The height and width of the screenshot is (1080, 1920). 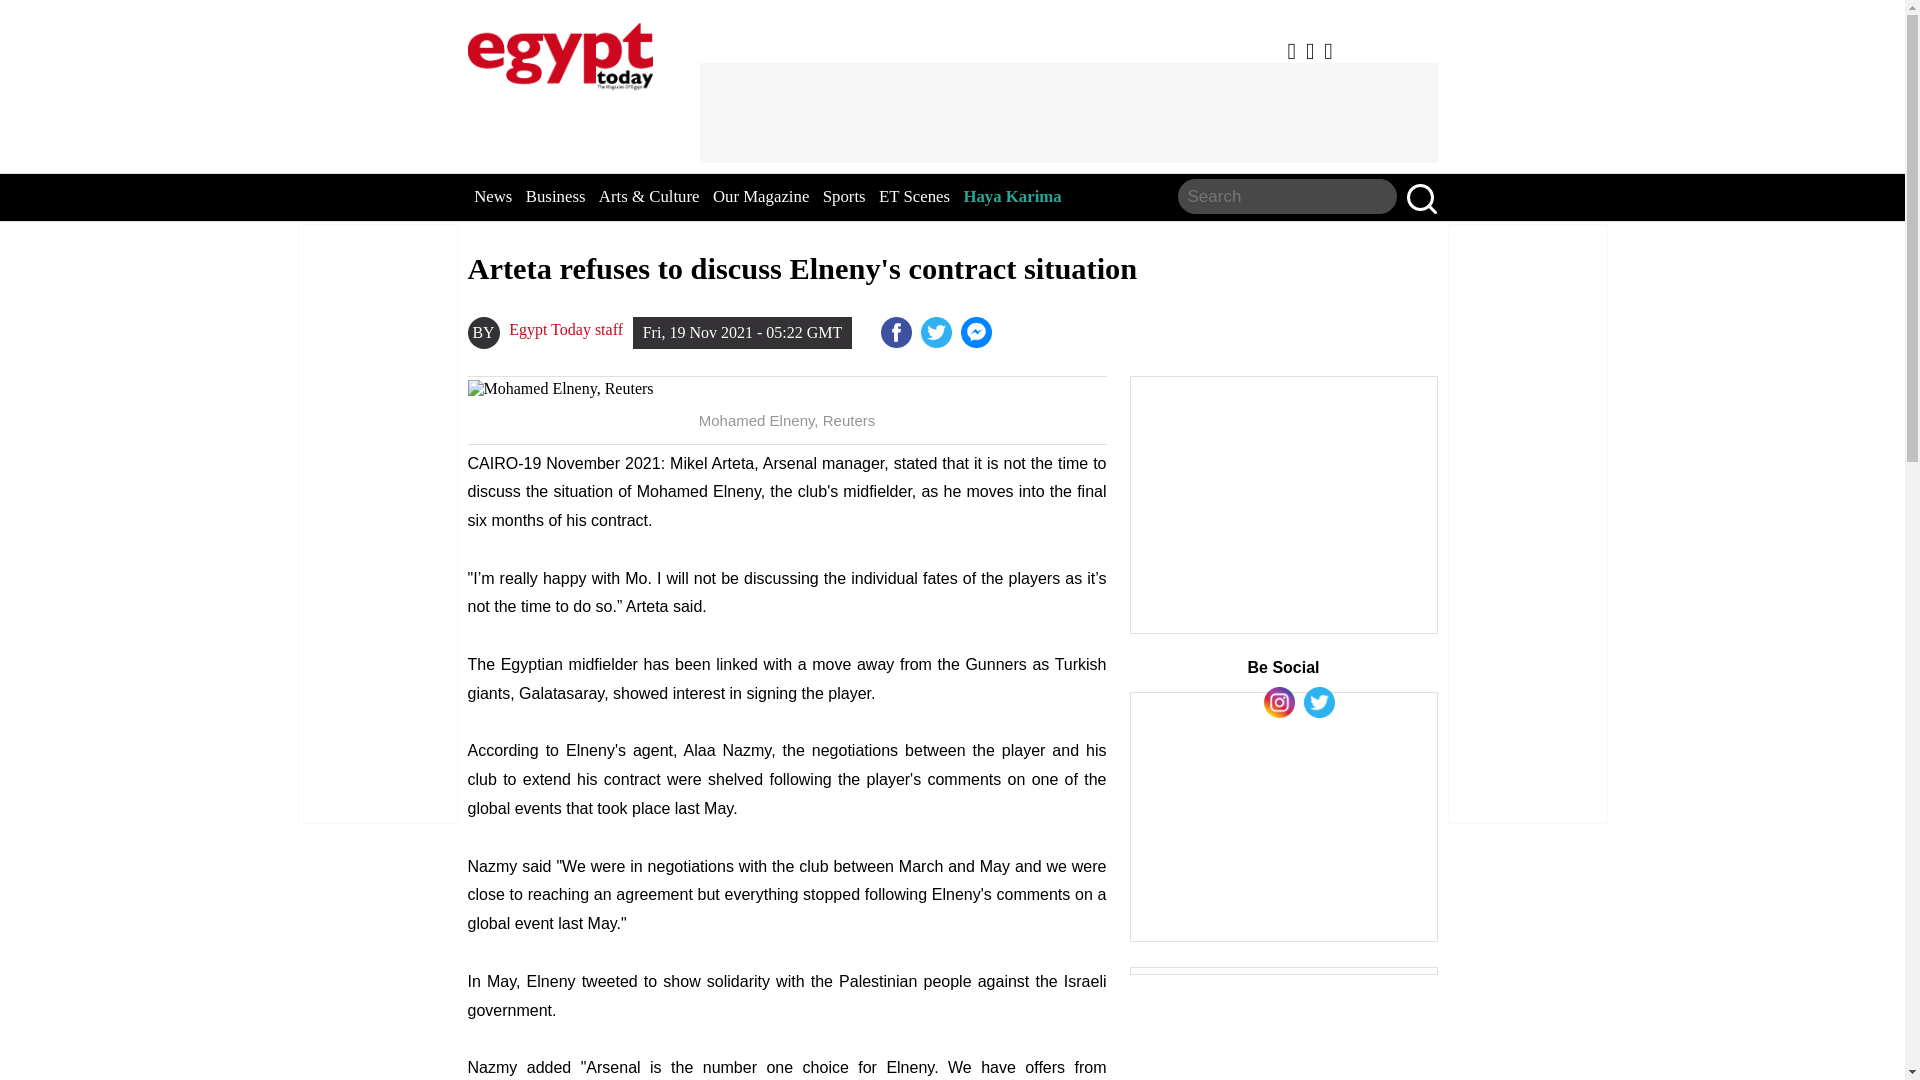 What do you see at coordinates (760, 197) in the screenshot?
I see `Our Magazine` at bounding box center [760, 197].